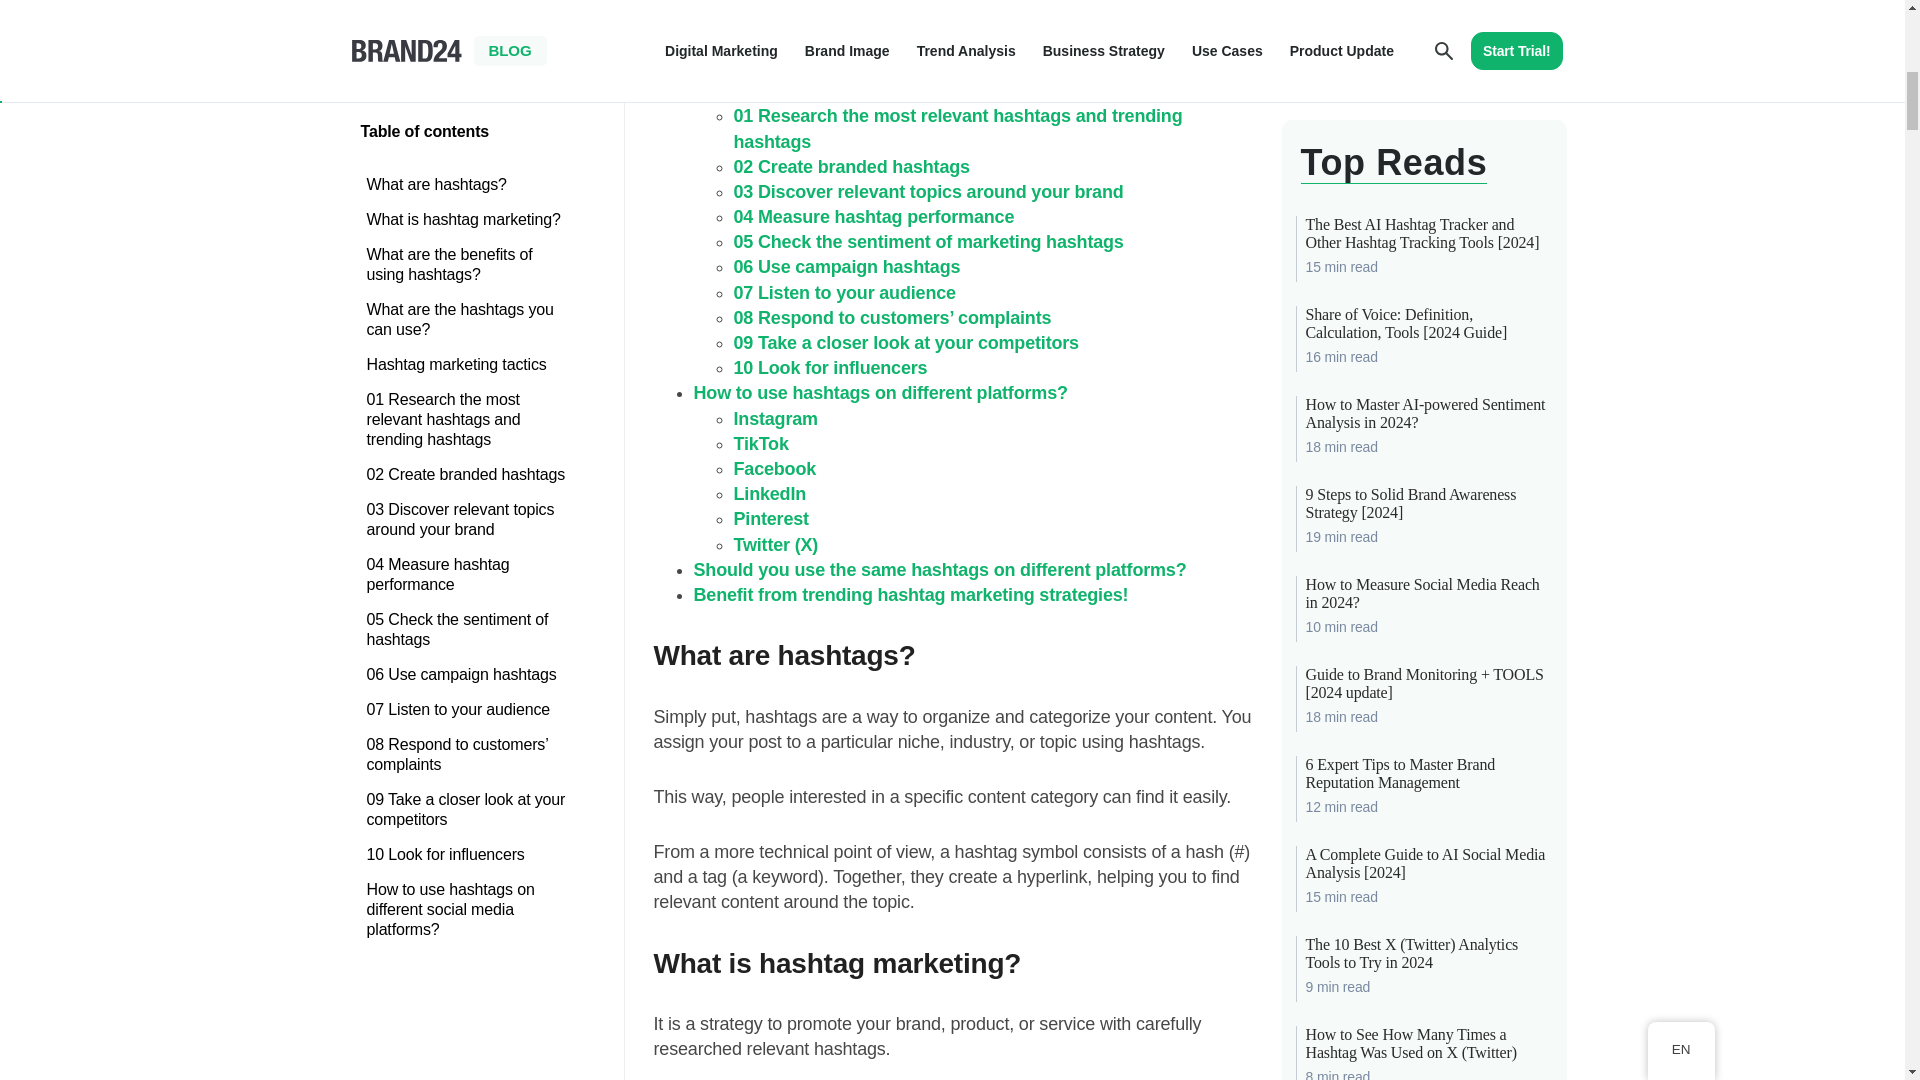  I want to click on Hashtags on Instagram, so click(470, 346).